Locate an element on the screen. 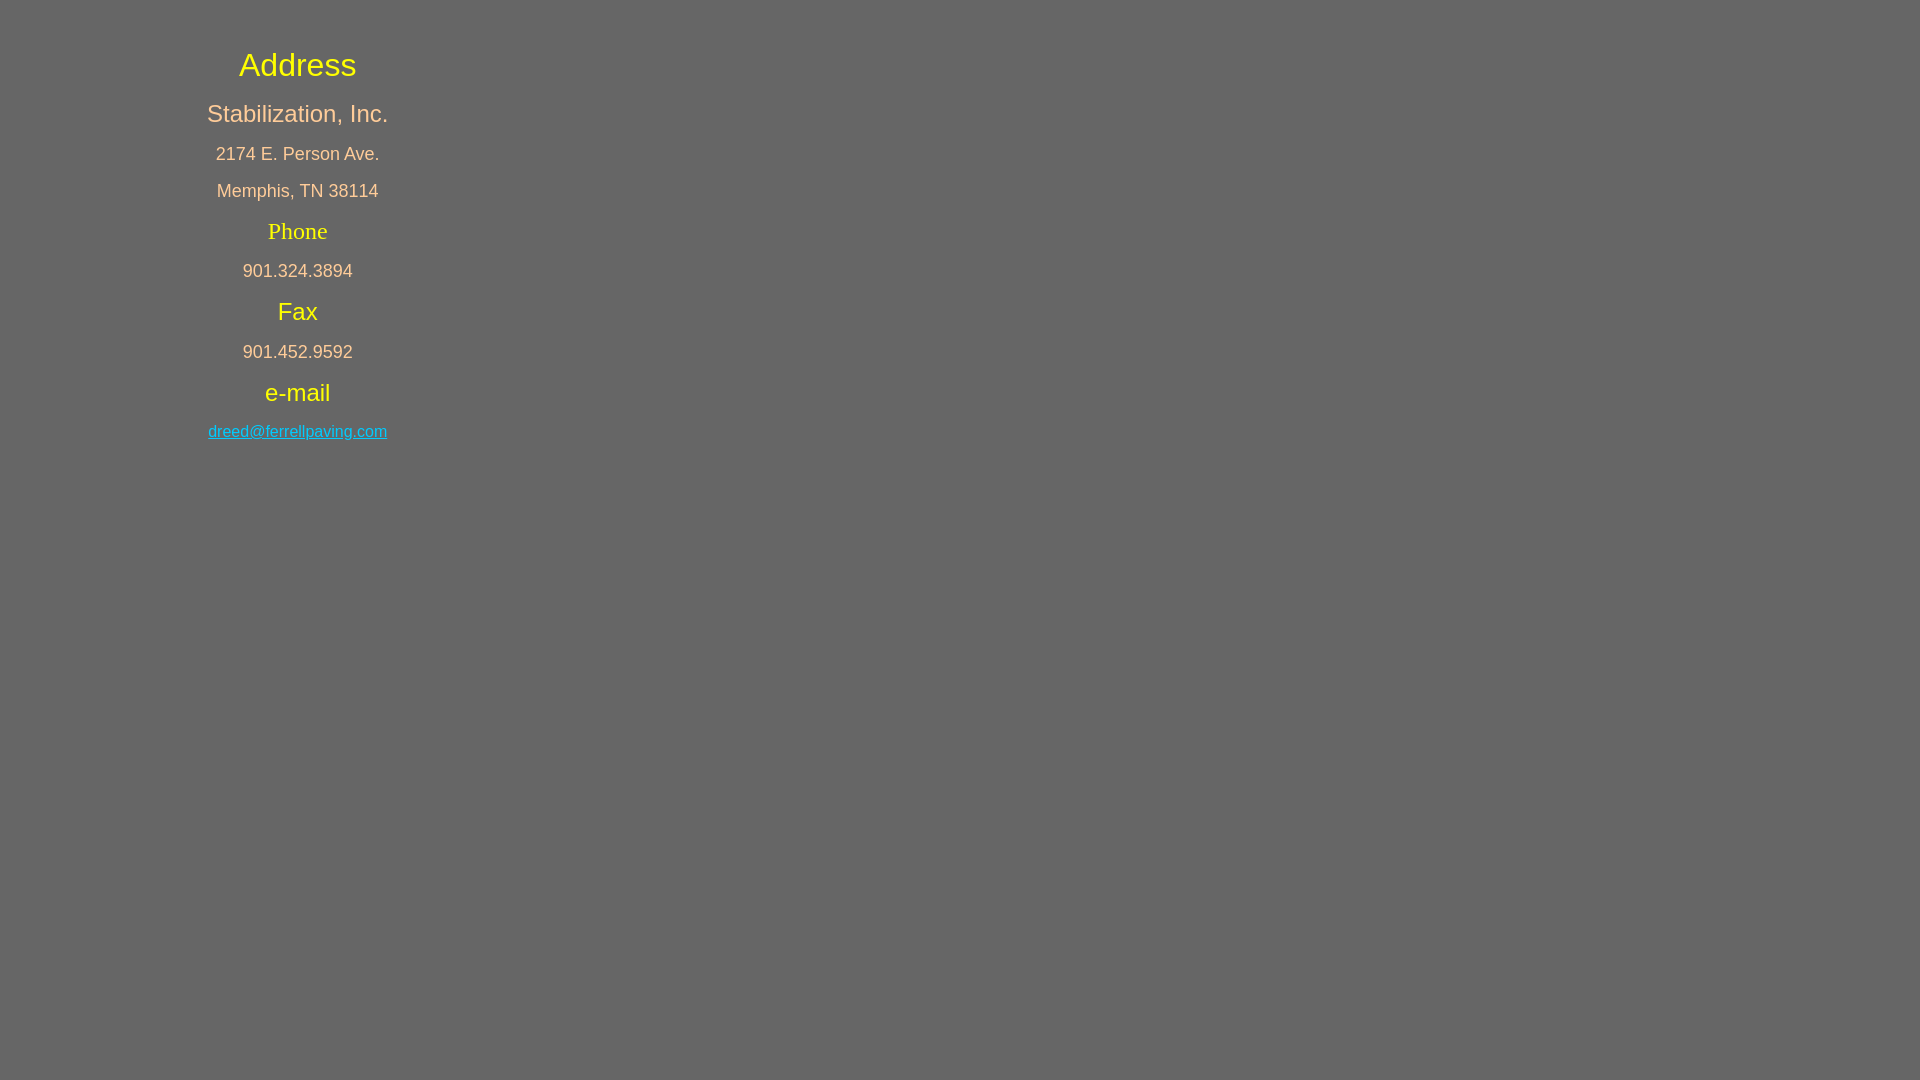 The height and width of the screenshot is (1080, 1920). dreed@ferrellpaving.com is located at coordinates (298, 432).